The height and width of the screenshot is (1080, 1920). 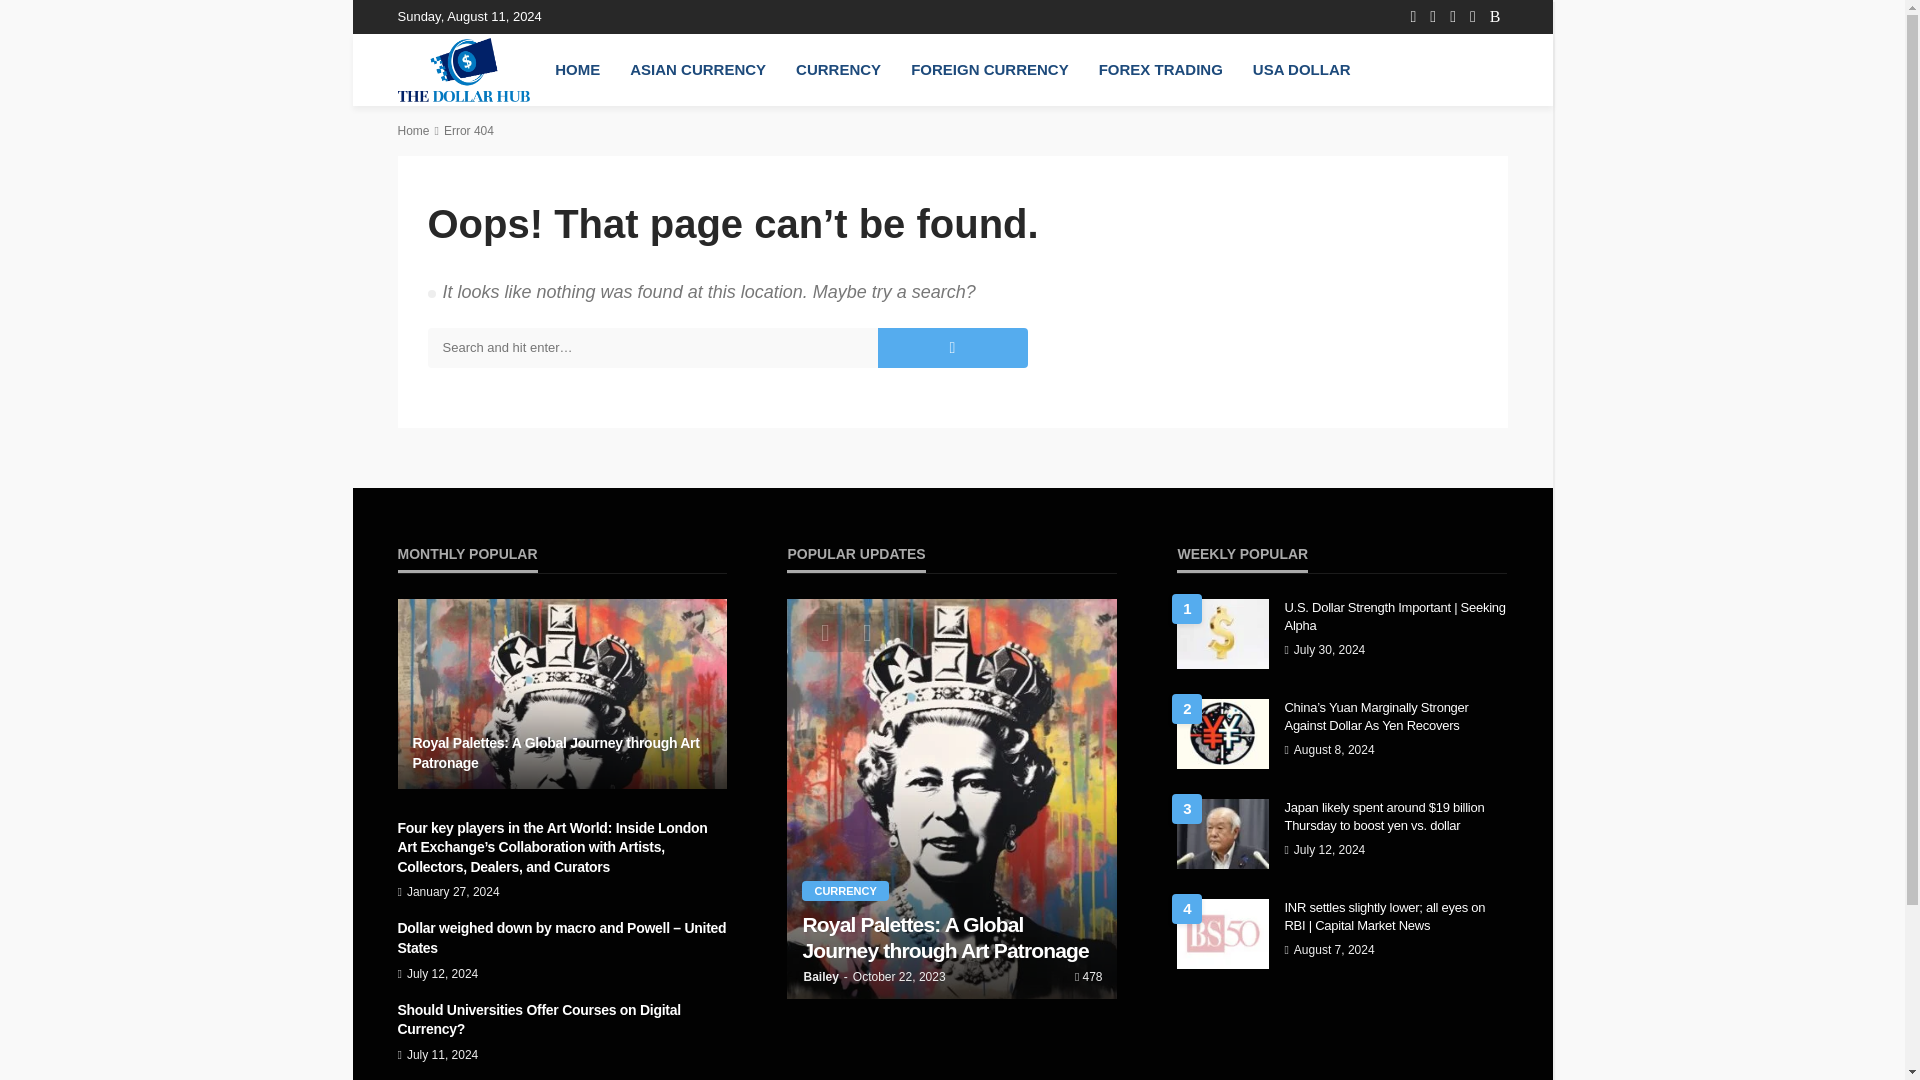 I want to click on Should Universities Offer Courses on Digital Currency?, so click(x=562, y=1020).